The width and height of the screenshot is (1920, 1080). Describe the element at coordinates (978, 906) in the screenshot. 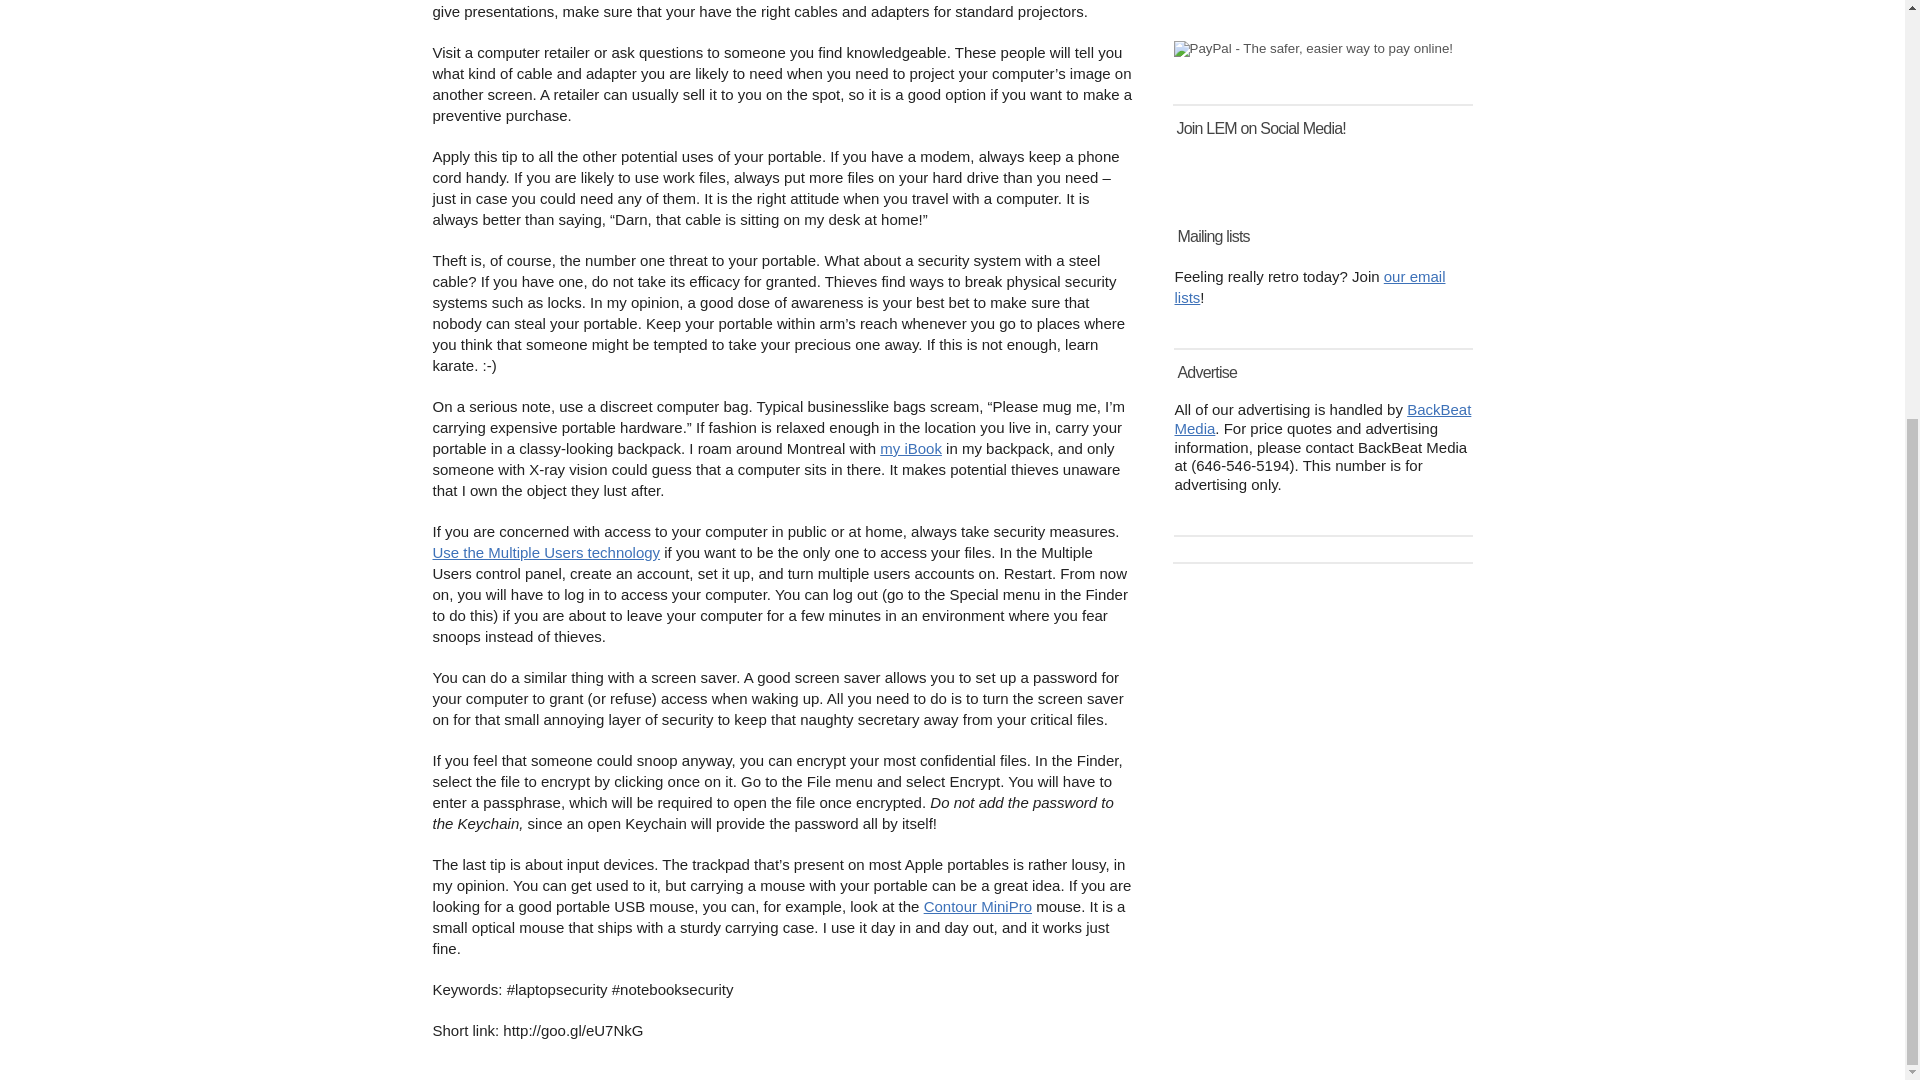

I see `Contour MiniPro` at that location.